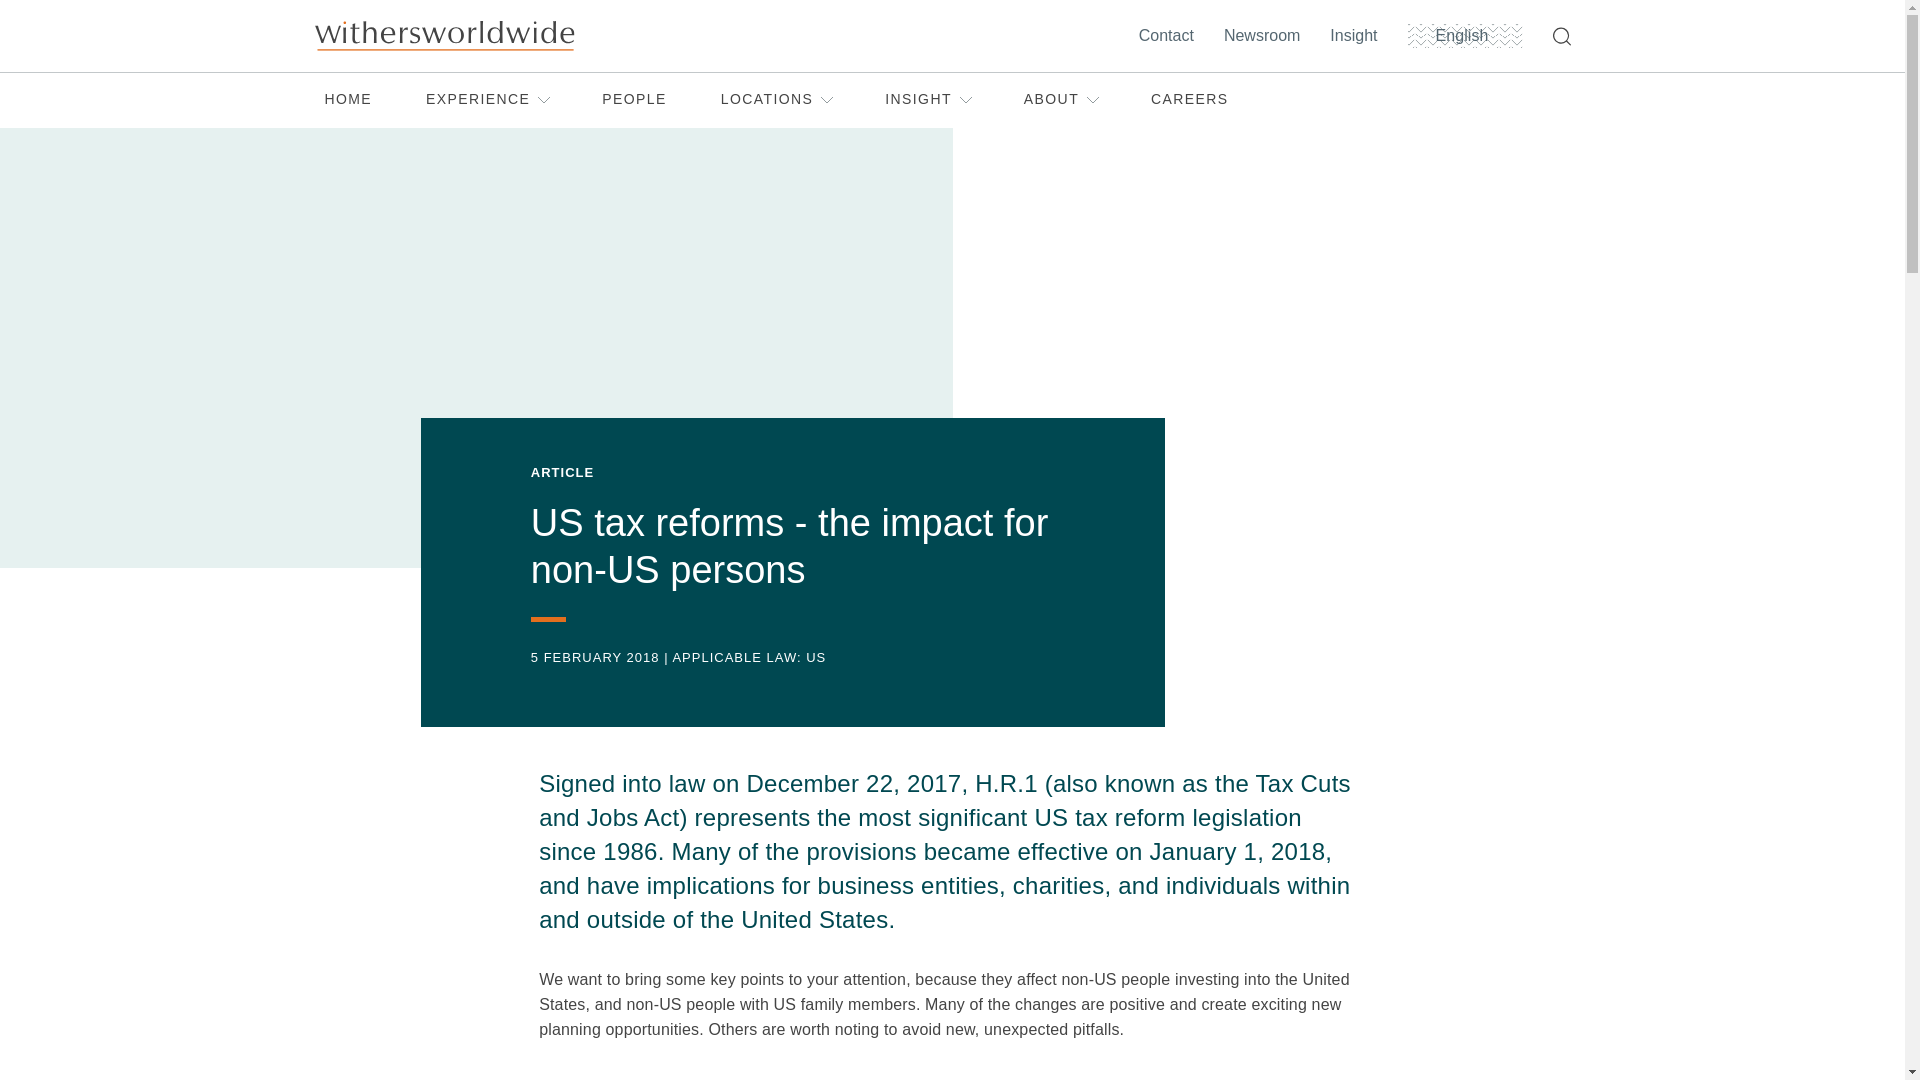 The height and width of the screenshot is (1080, 1920). I want to click on Contact, so click(1170, 36).